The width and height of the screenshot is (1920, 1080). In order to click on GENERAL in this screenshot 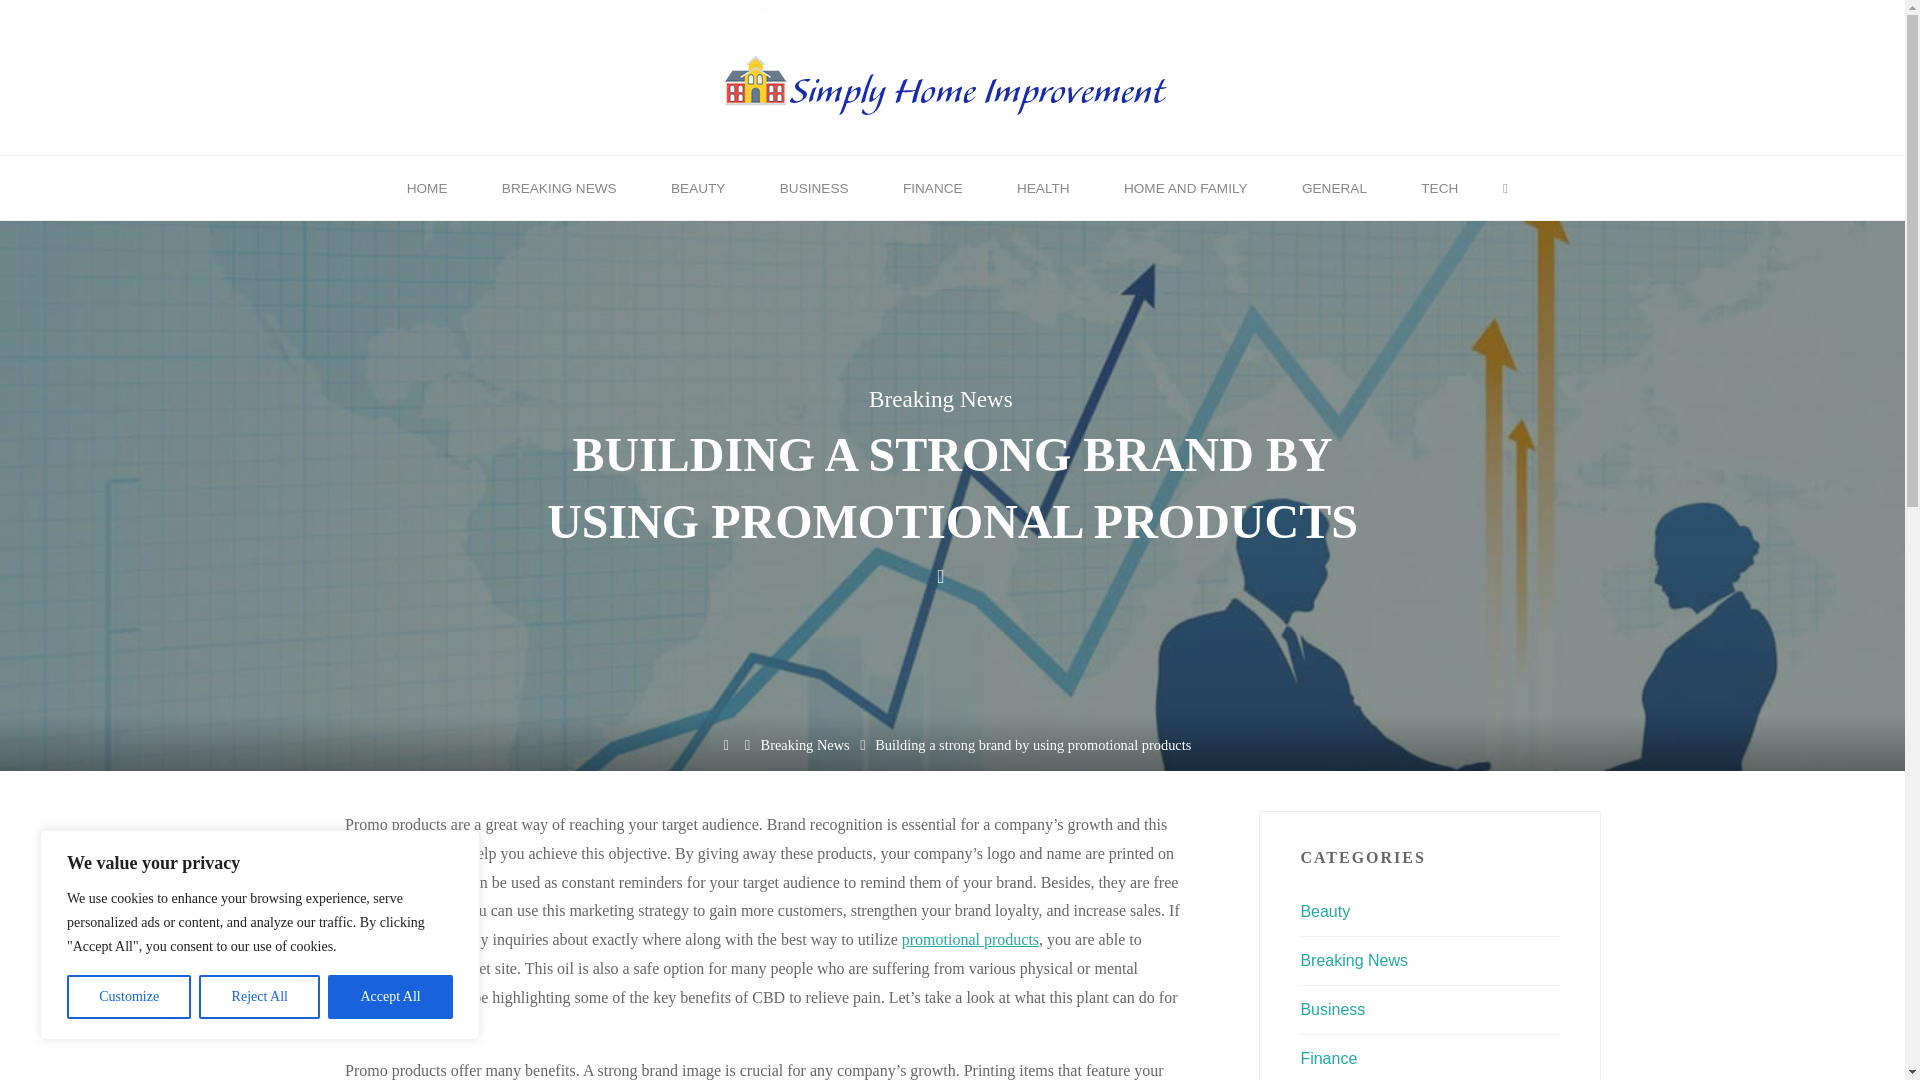, I will do `click(1334, 188)`.